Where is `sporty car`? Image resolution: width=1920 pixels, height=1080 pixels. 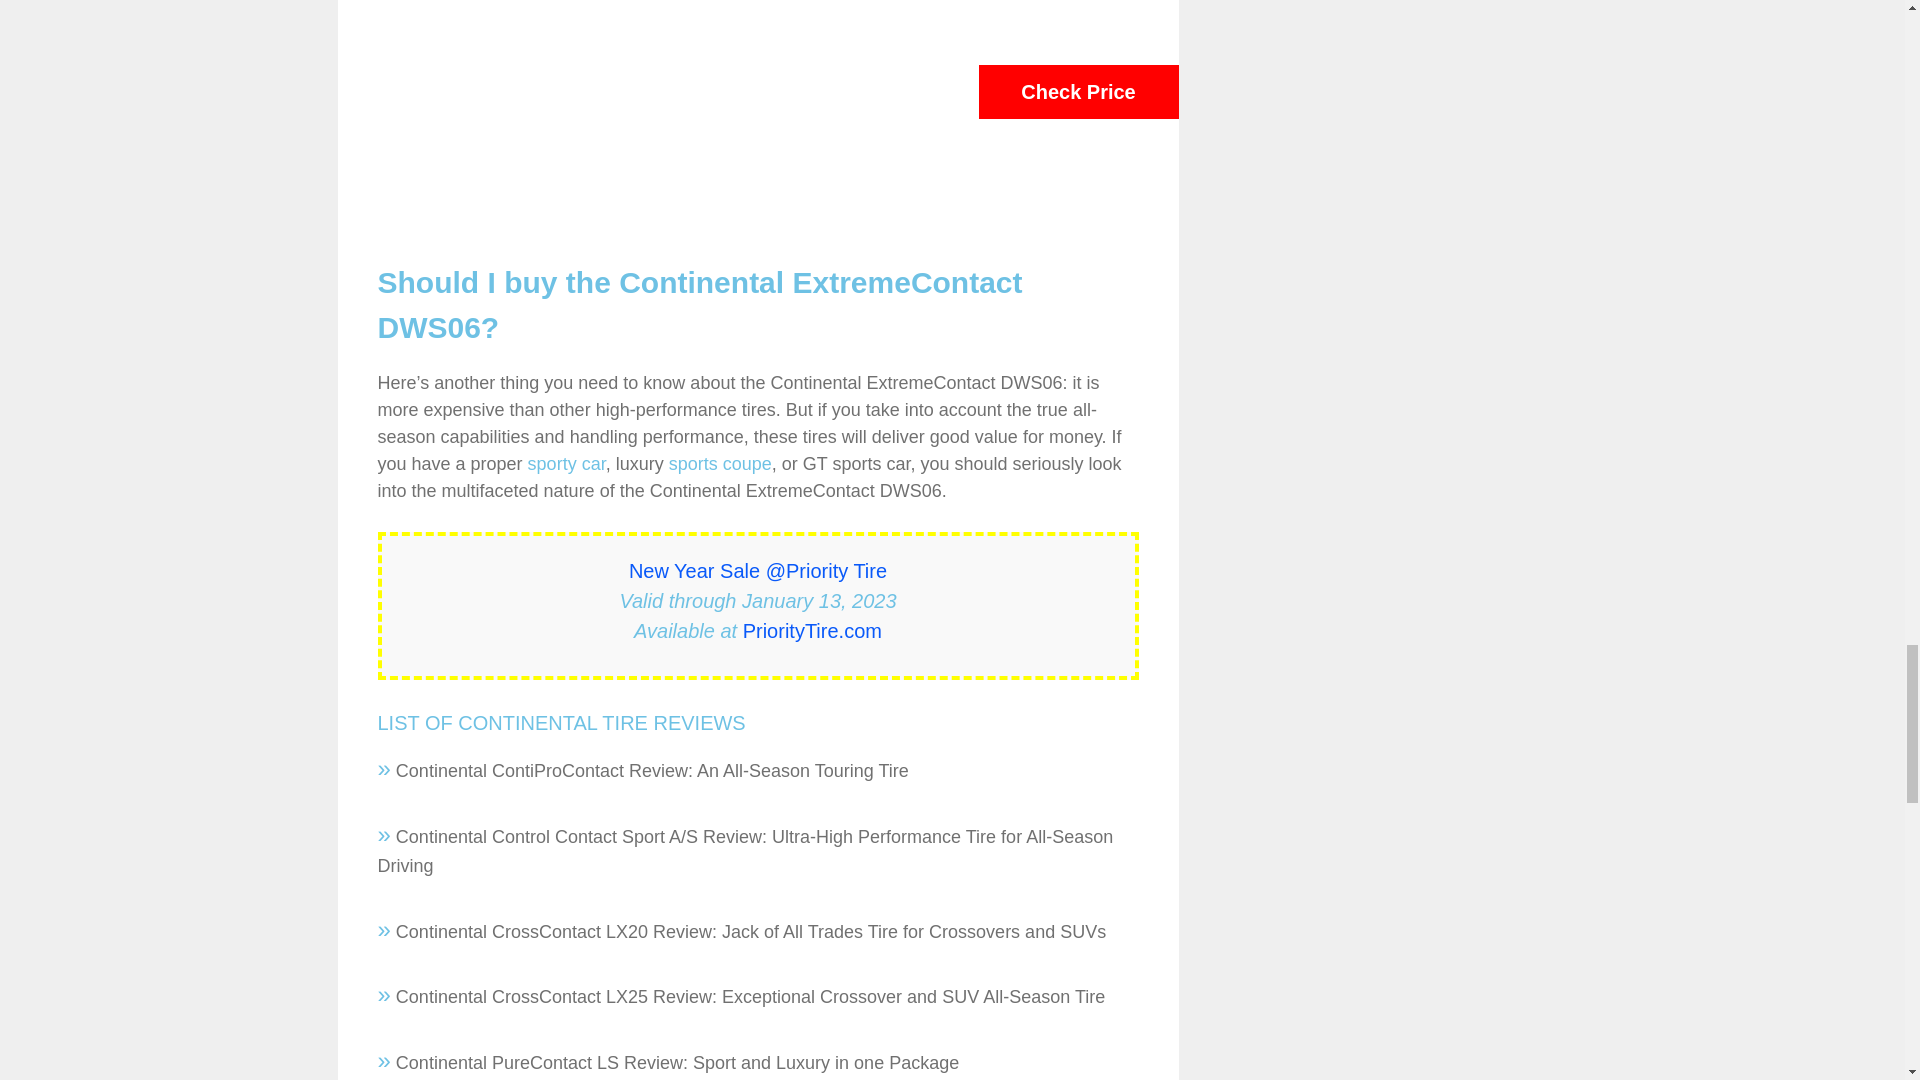 sporty car is located at coordinates (567, 464).